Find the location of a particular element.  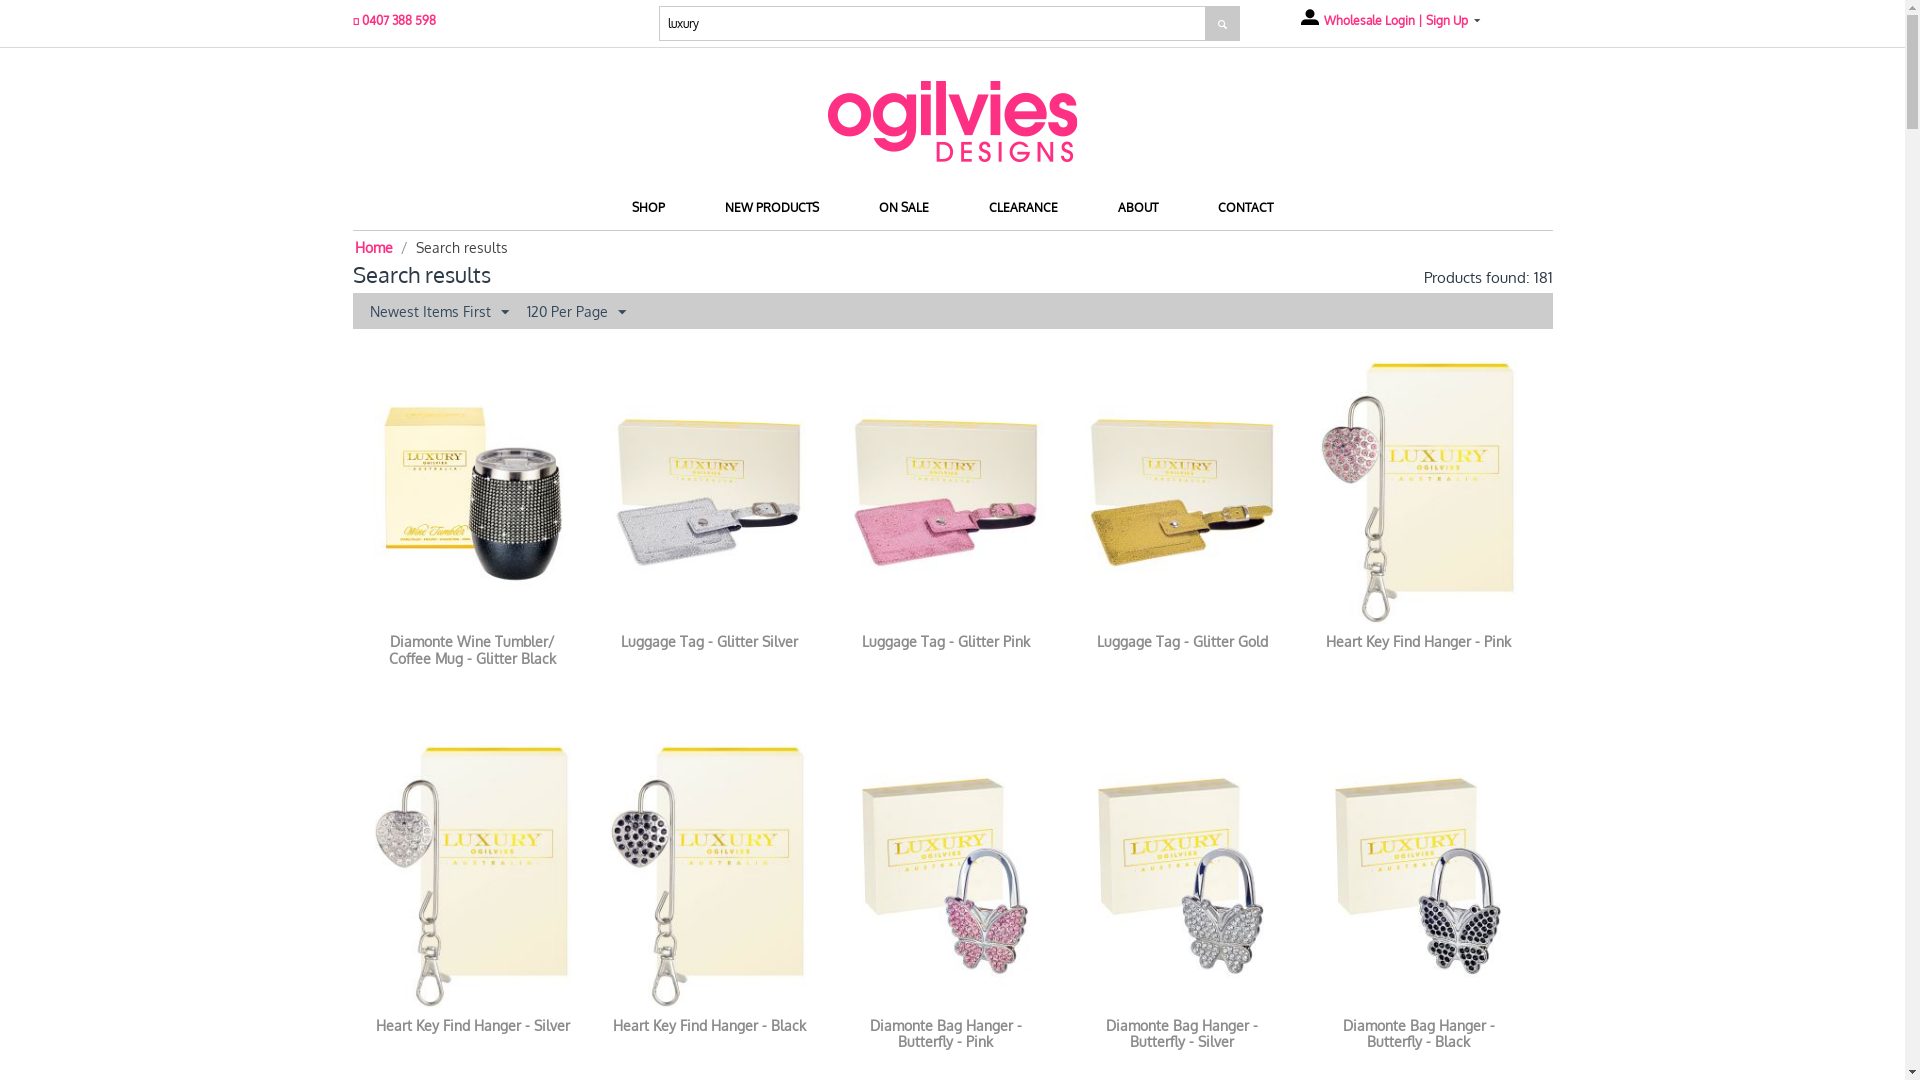

Heart Key Find Hanger - Black is located at coordinates (709, 1026).